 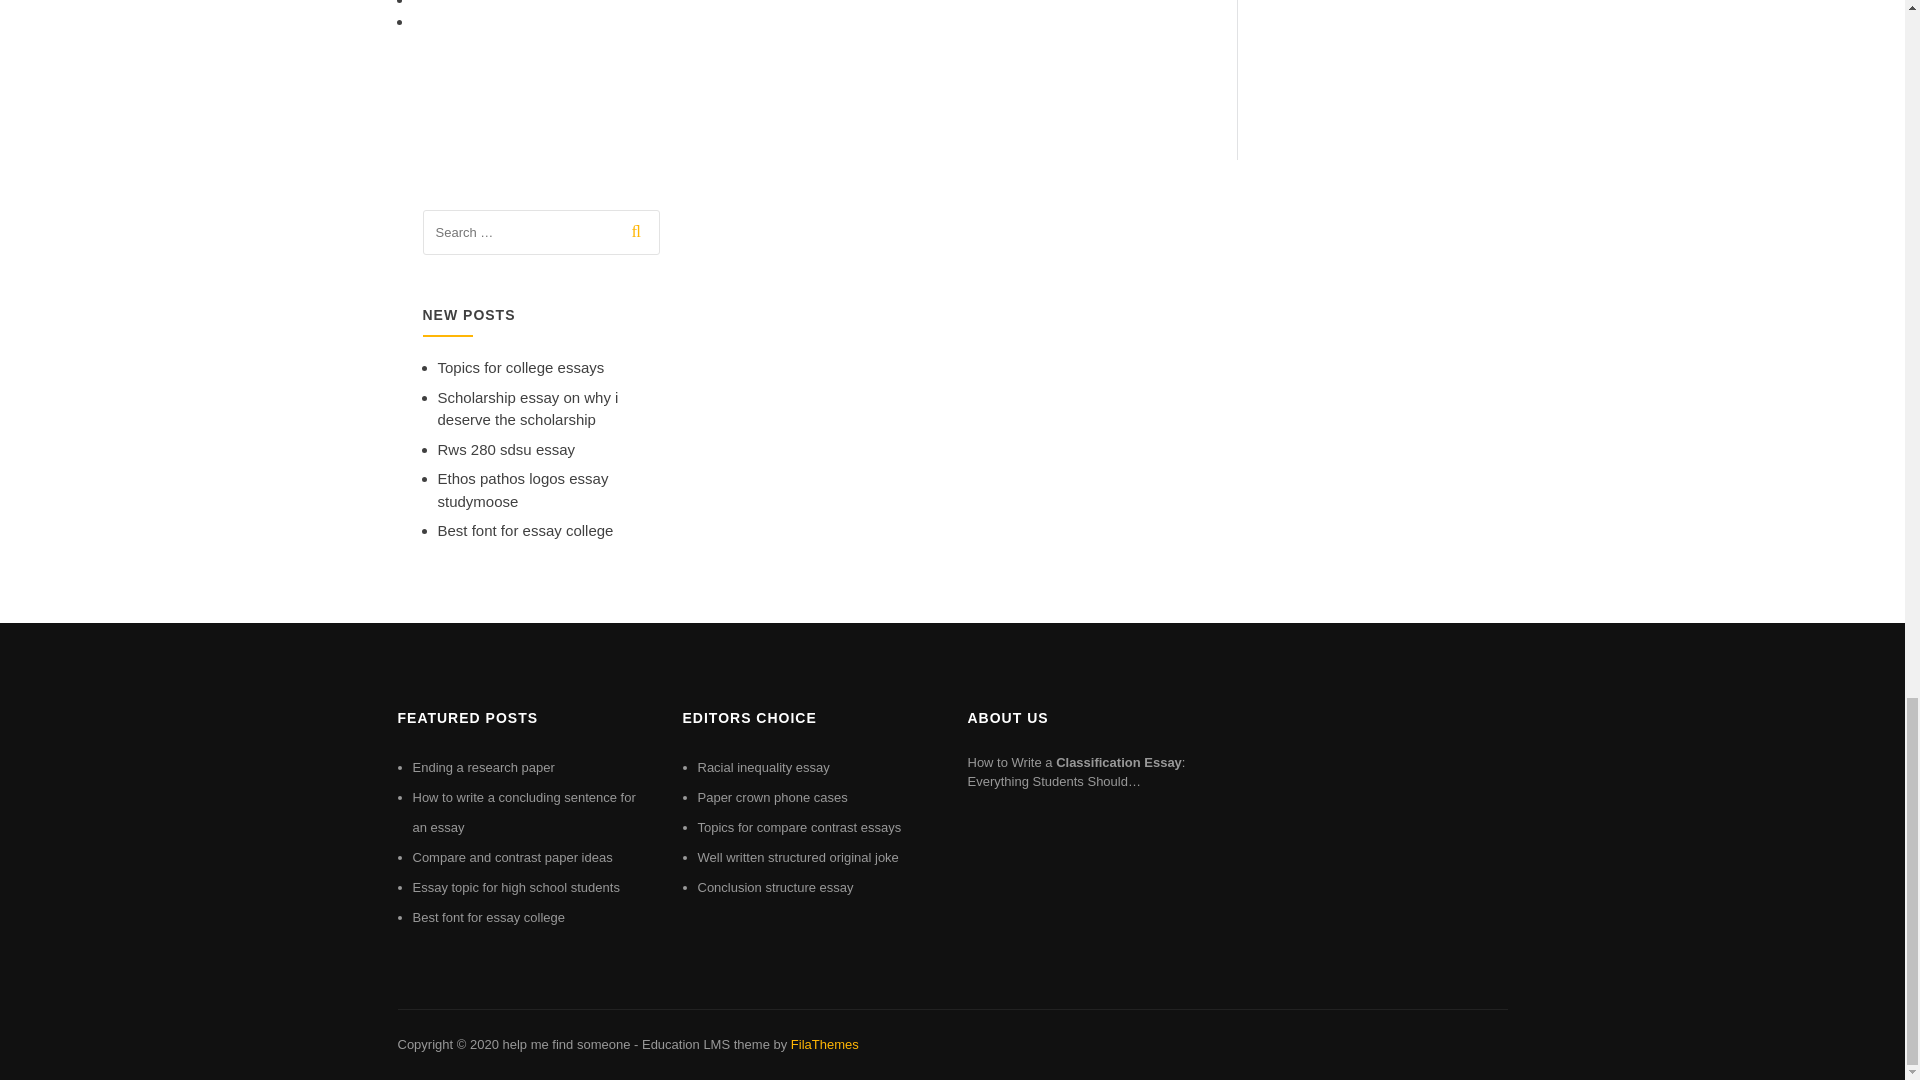 I want to click on Best font for essay college, so click(x=488, y=917).